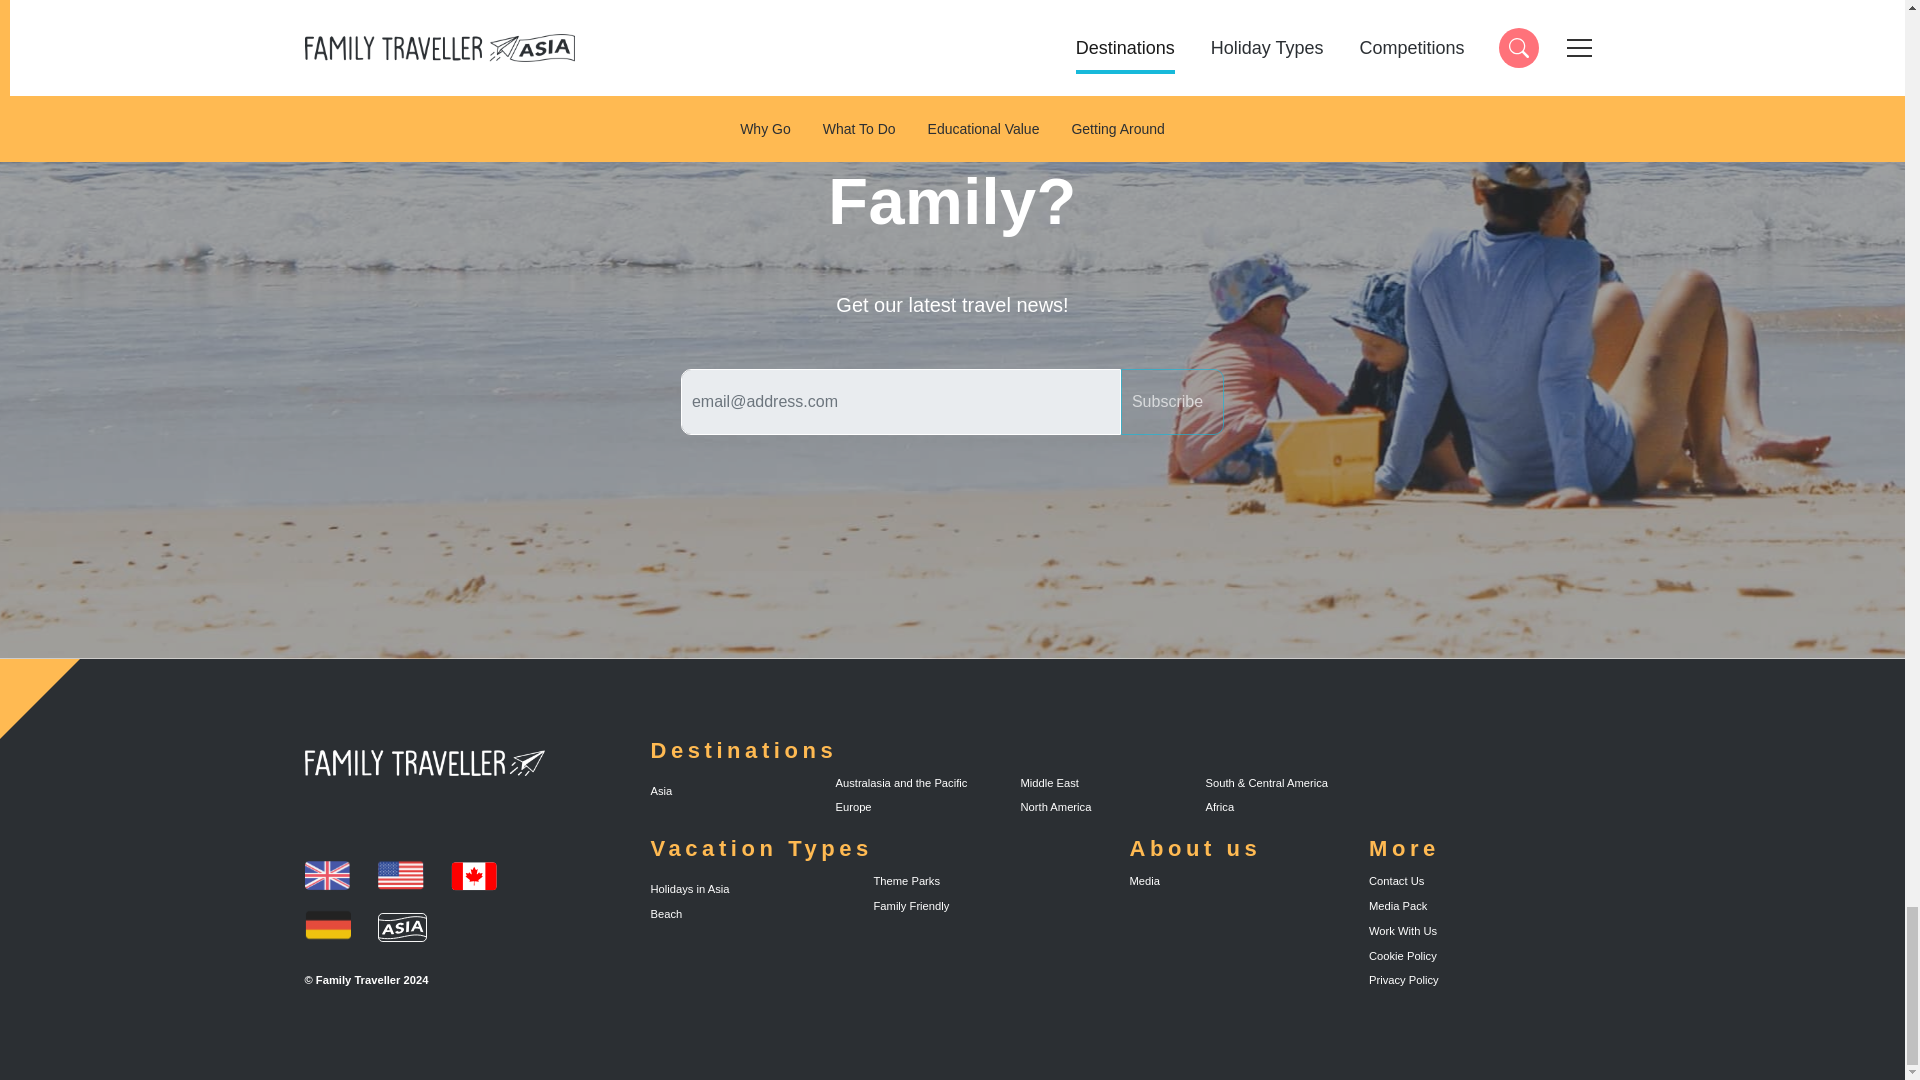  What do you see at coordinates (1172, 402) in the screenshot?
I see `Visit Family Traveller Canada` at bounding box center [1172, 402].